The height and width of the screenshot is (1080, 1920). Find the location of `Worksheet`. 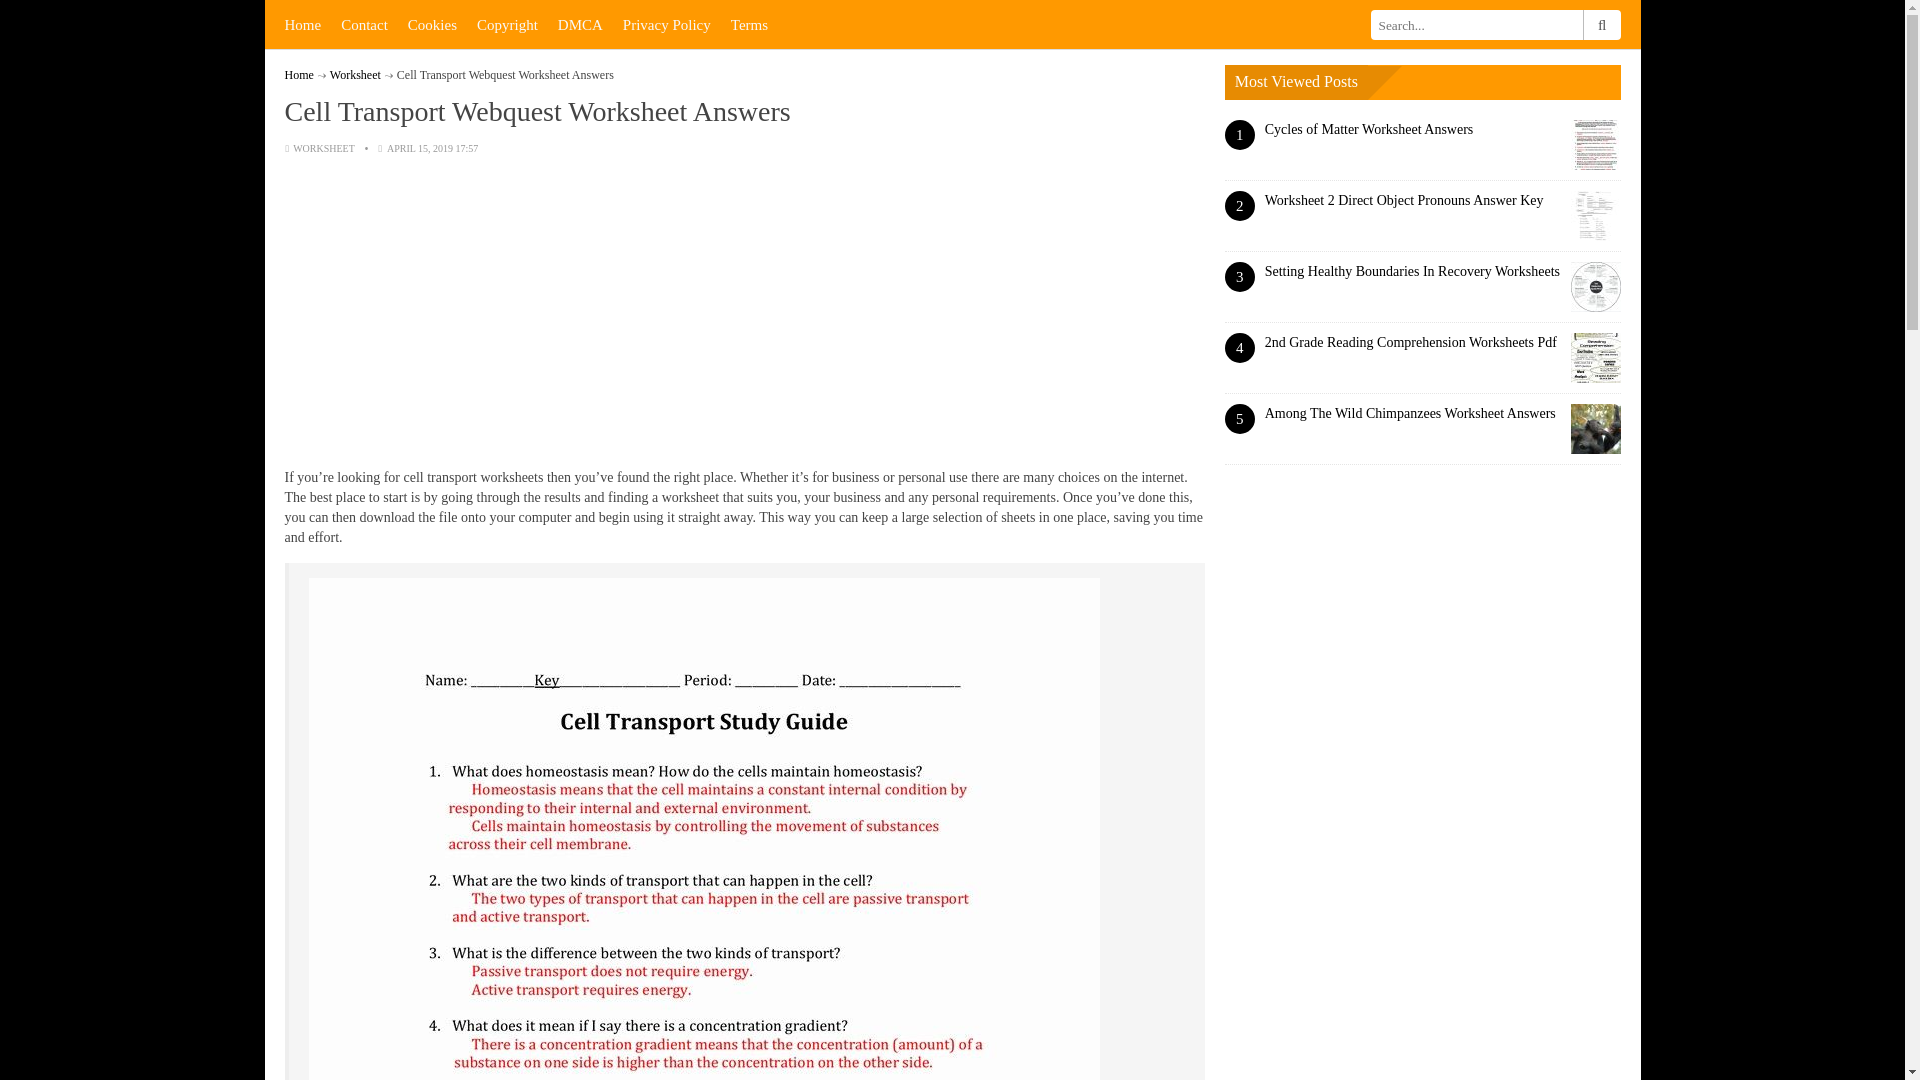

Worksheet is located at coordinates (355, 75).